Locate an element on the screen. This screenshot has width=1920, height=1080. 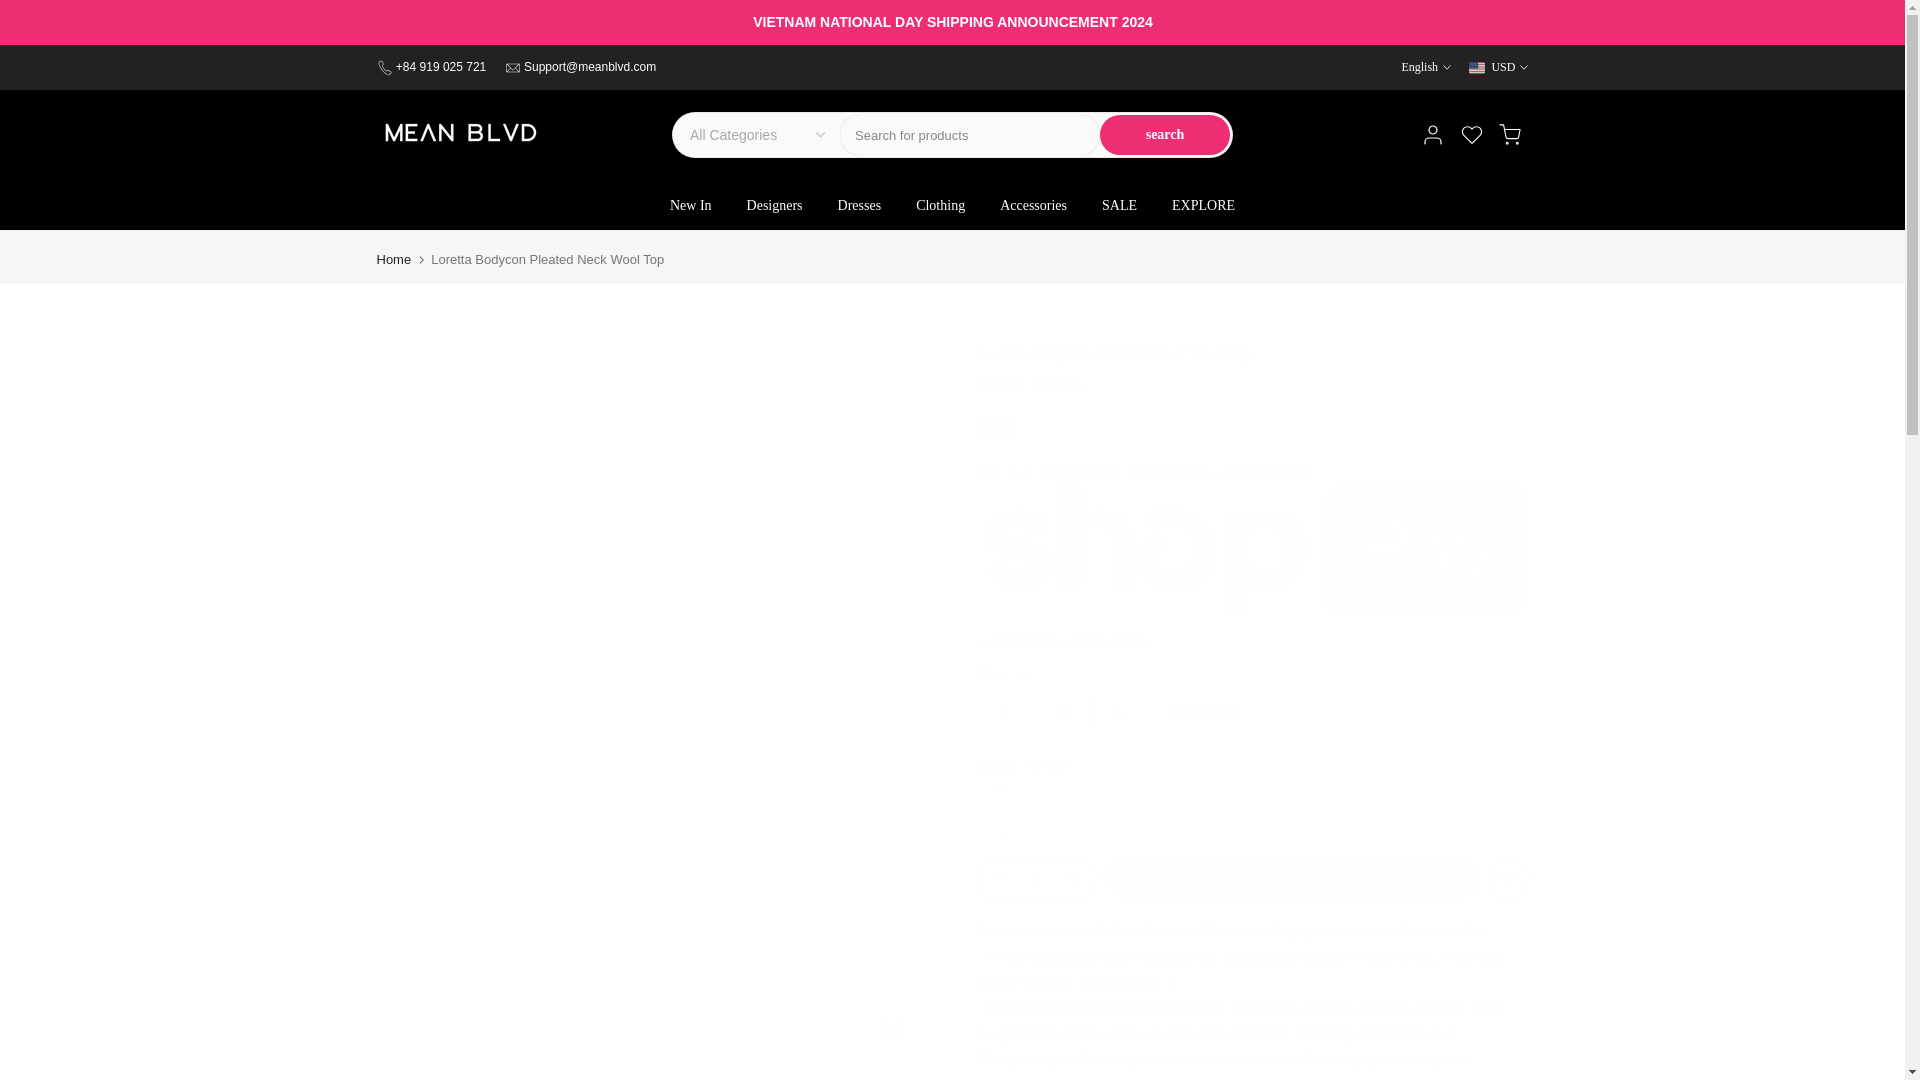
Designers is located at coordinates (774, 206).